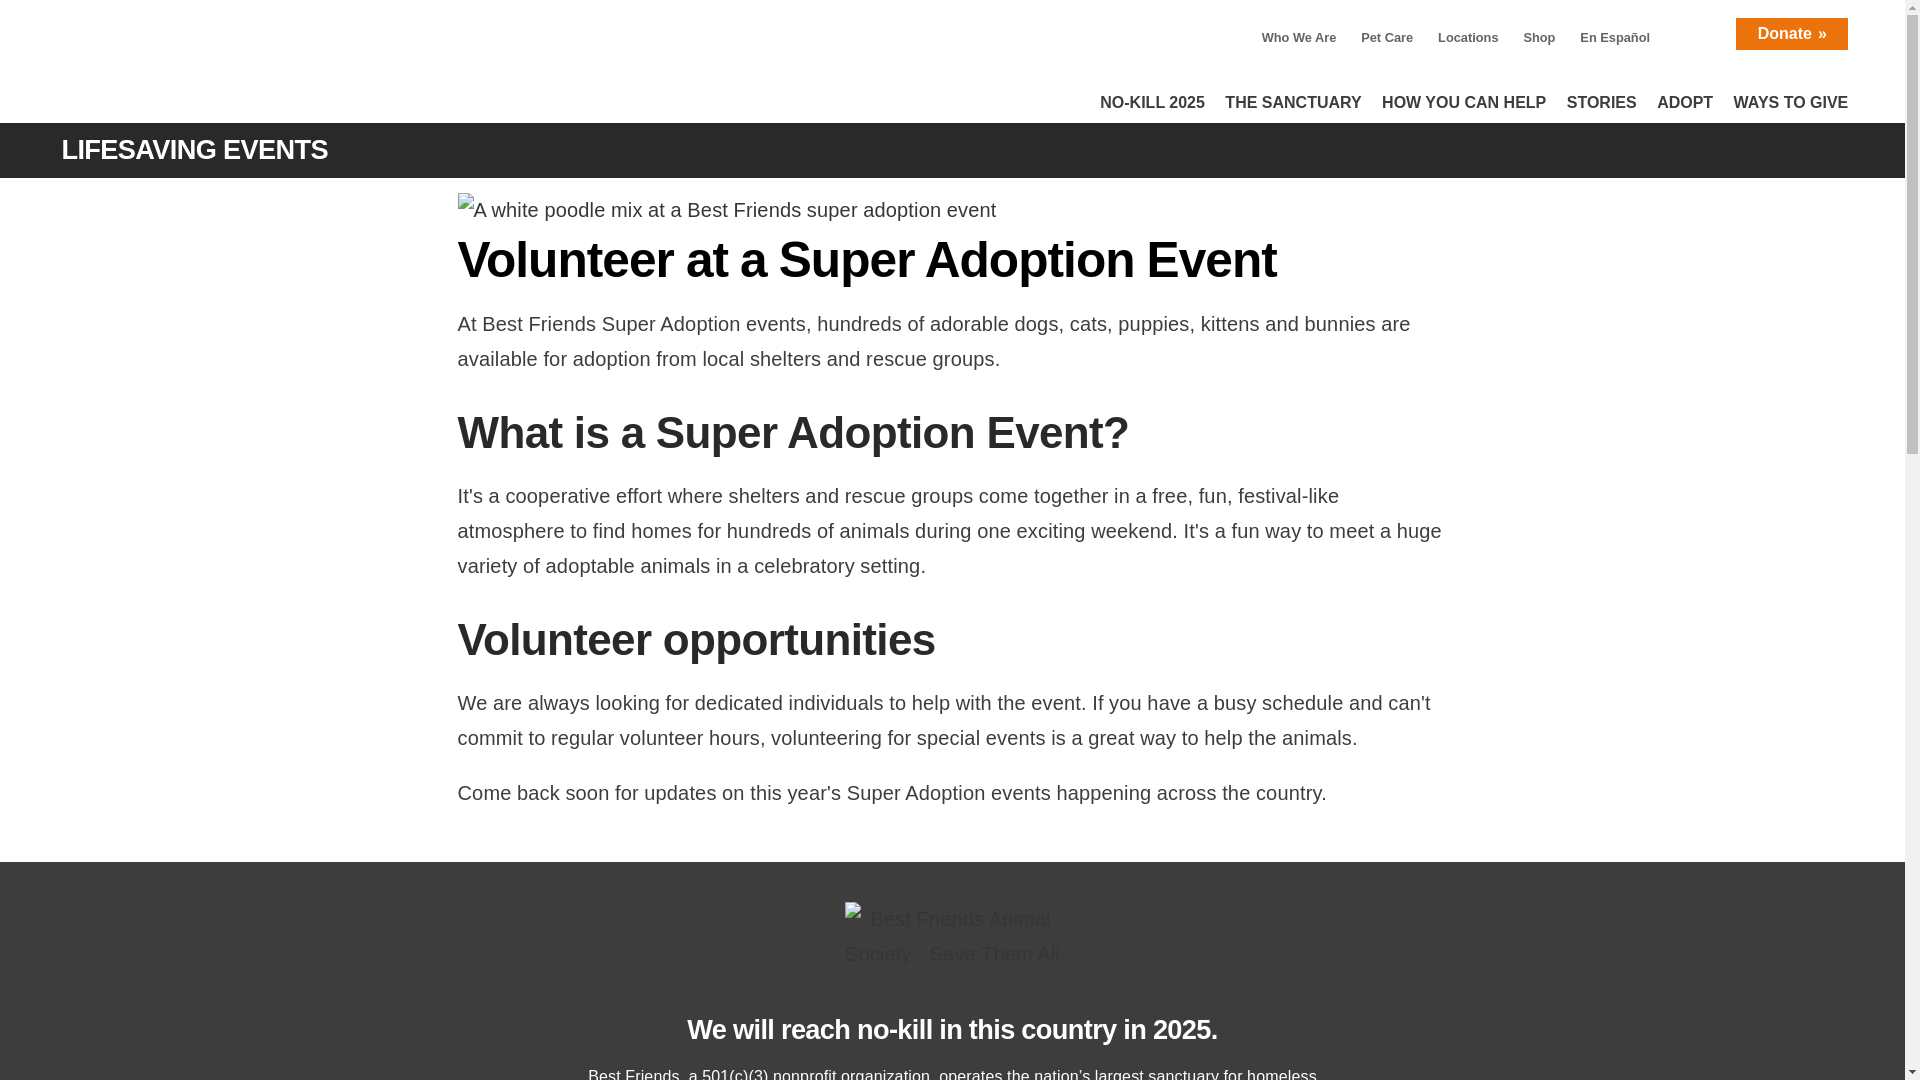 The height and width of the screenshot is (1080, 1920). I want to click on Donate, so click(1791, 34).